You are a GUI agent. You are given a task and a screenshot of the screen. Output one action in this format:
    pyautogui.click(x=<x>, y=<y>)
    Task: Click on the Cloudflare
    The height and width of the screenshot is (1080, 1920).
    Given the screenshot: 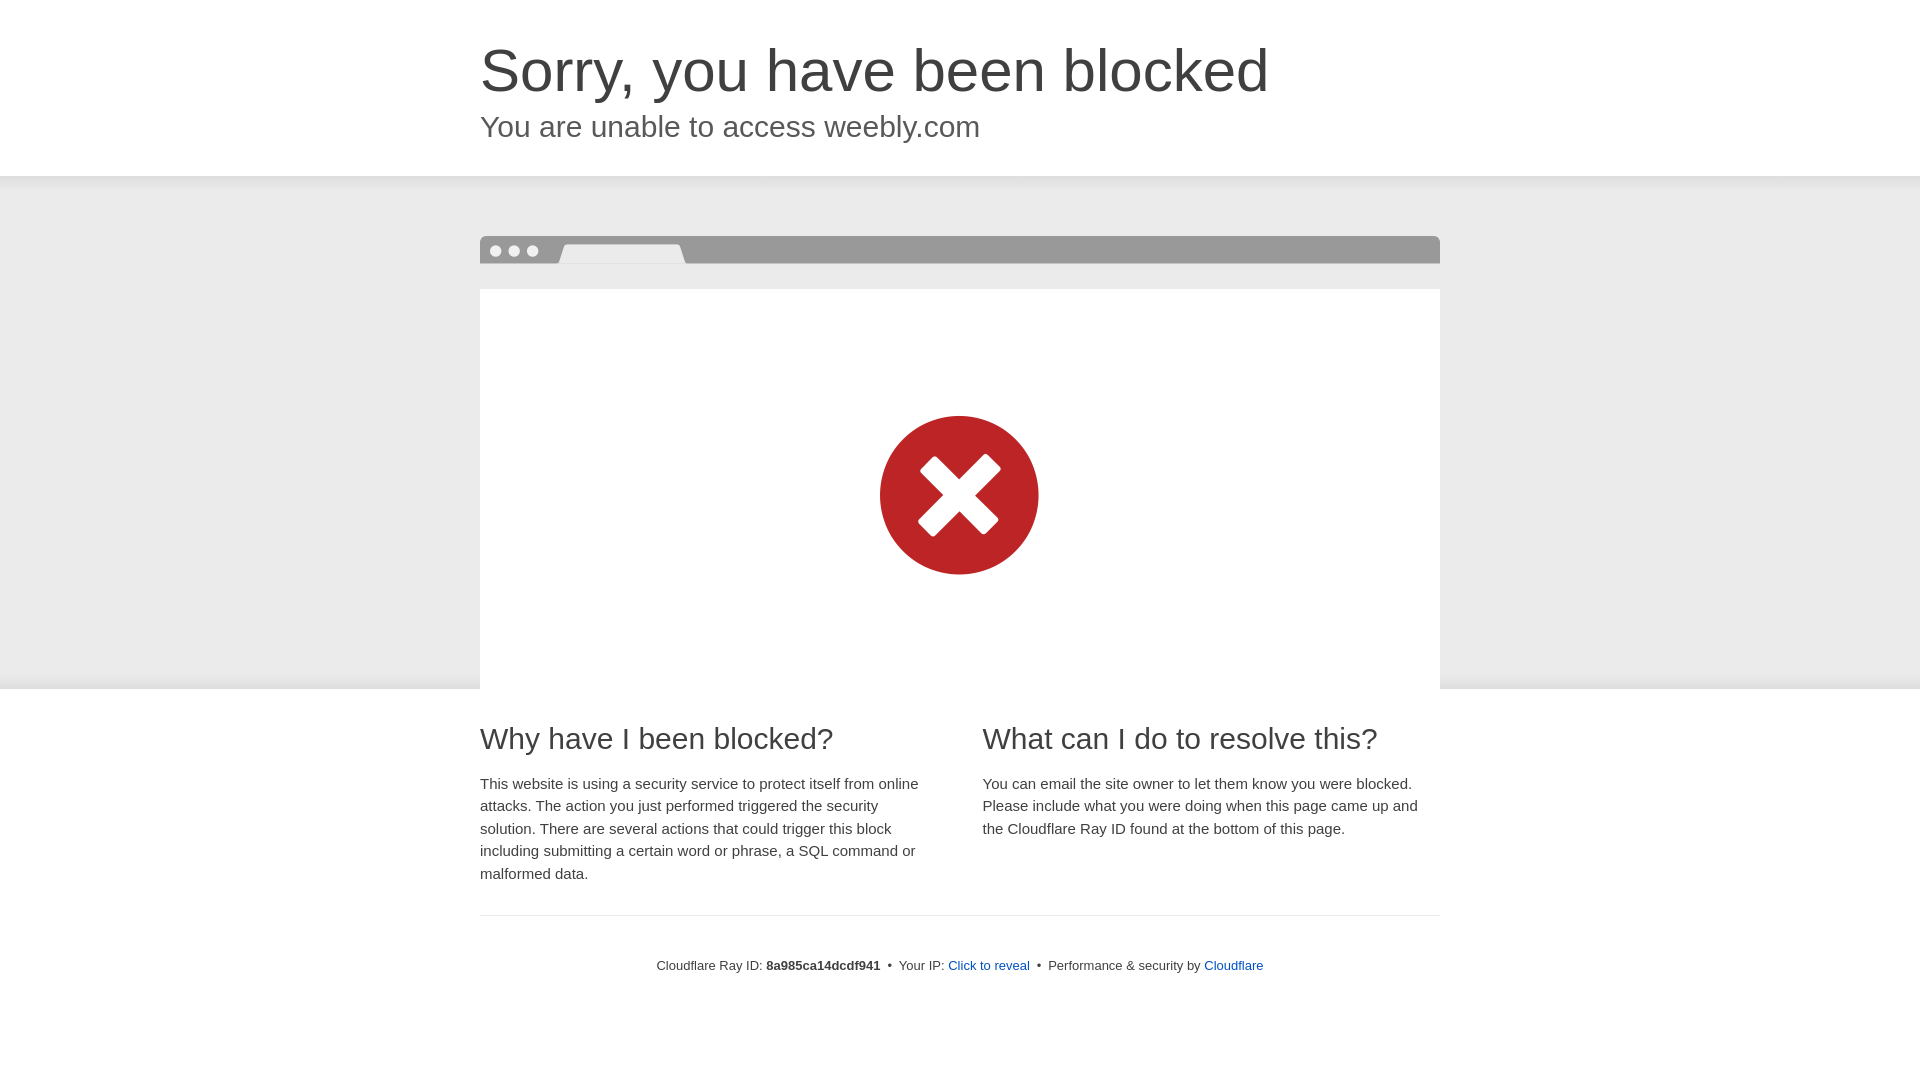 What is the action you would take?
    pyautogui.click(x=1233, y=965)
    